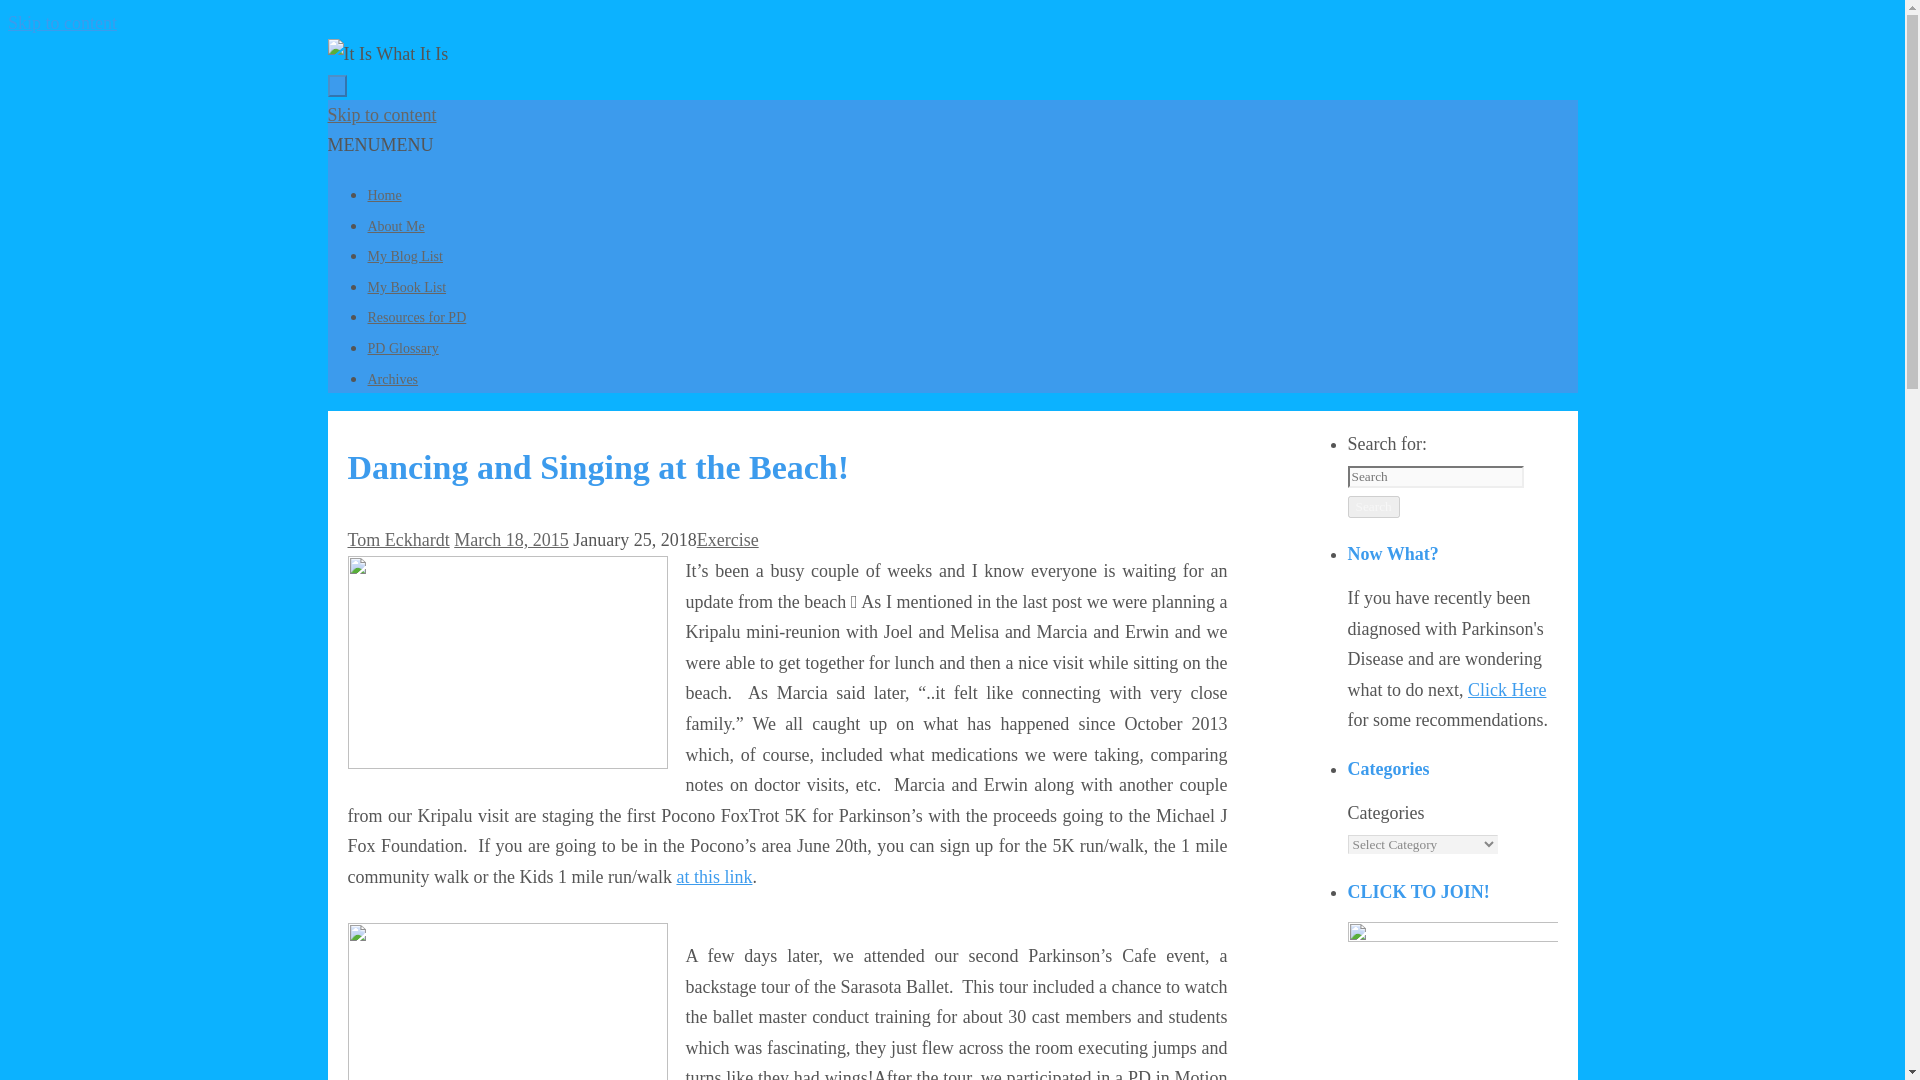 The height and width of the screenshot is (1080, 1920). What do you see at coordinates (408, 286) in the screenshot?
I see `My Book List` at bounding box center [408, 286].